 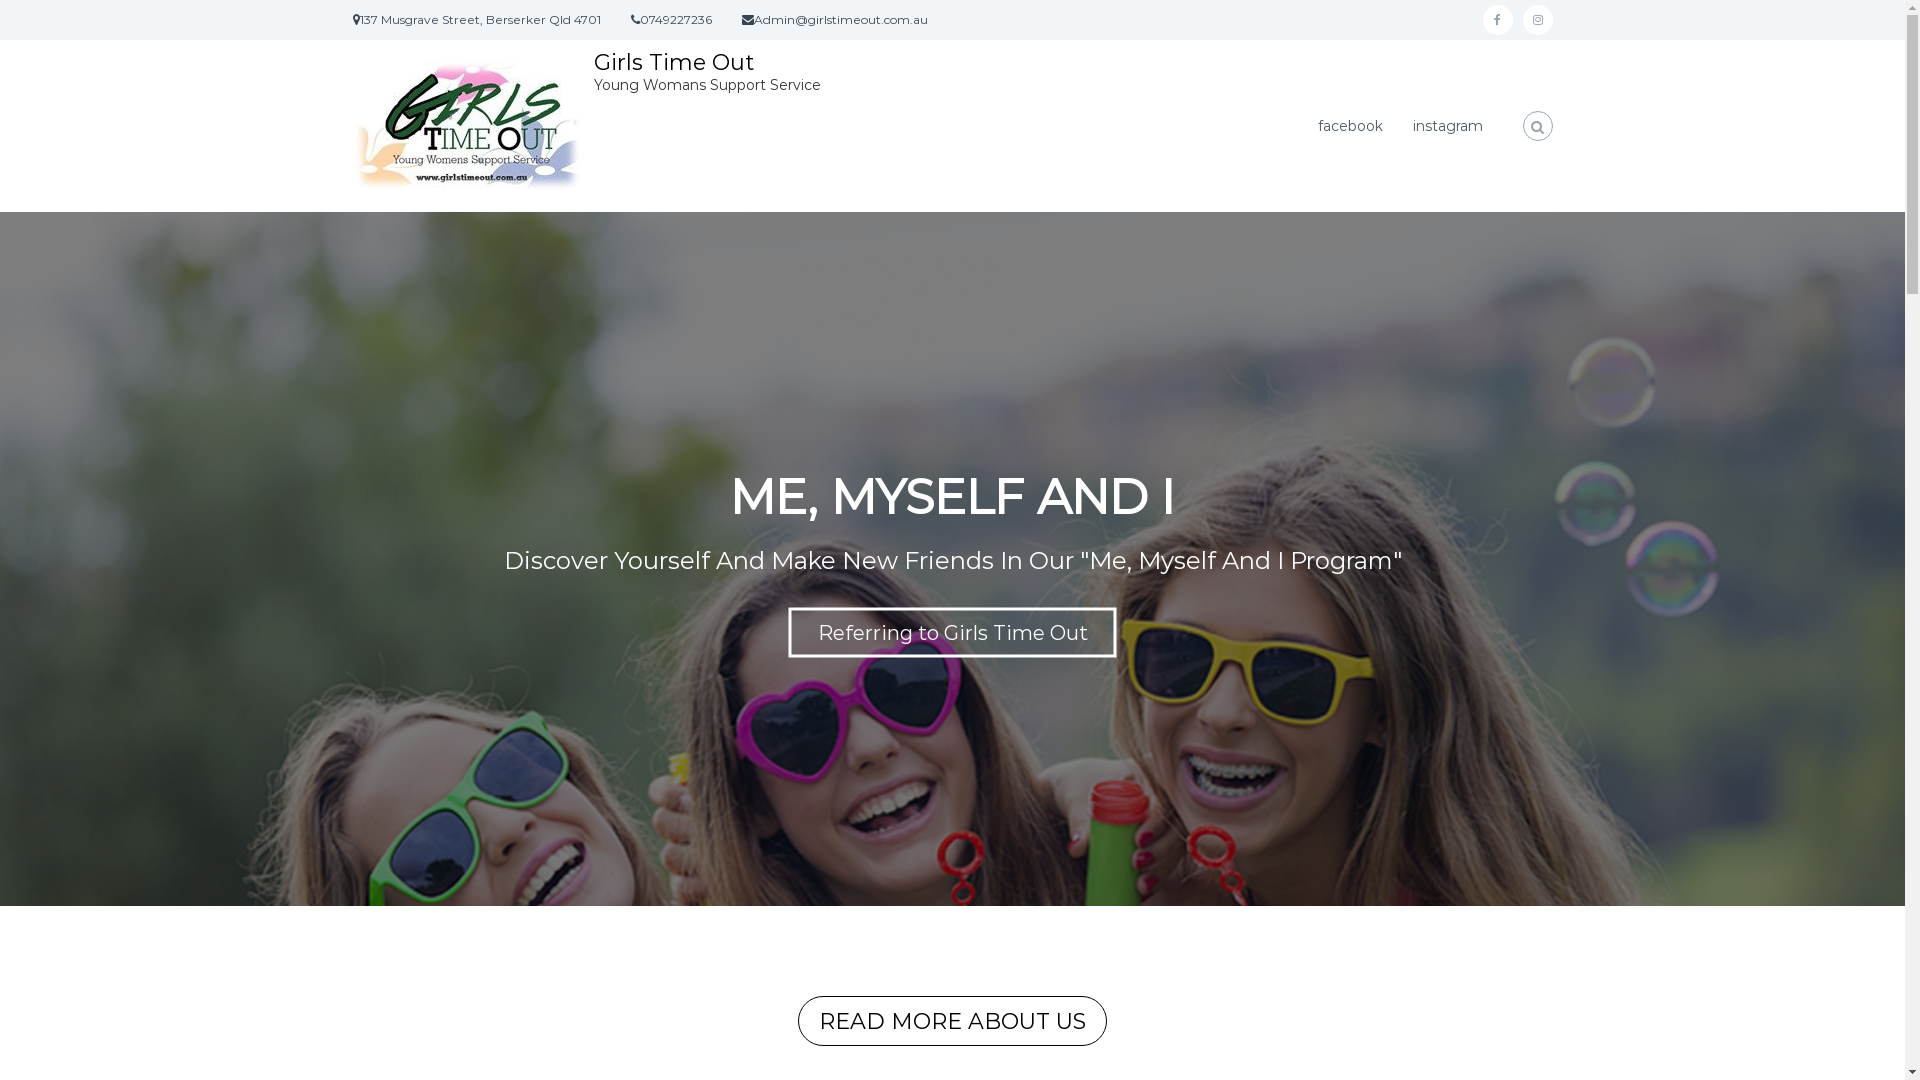 What do you see at coordinates (1497, 20) in the screenshot?
I see `facebook` at bounding box center [1497, 20].